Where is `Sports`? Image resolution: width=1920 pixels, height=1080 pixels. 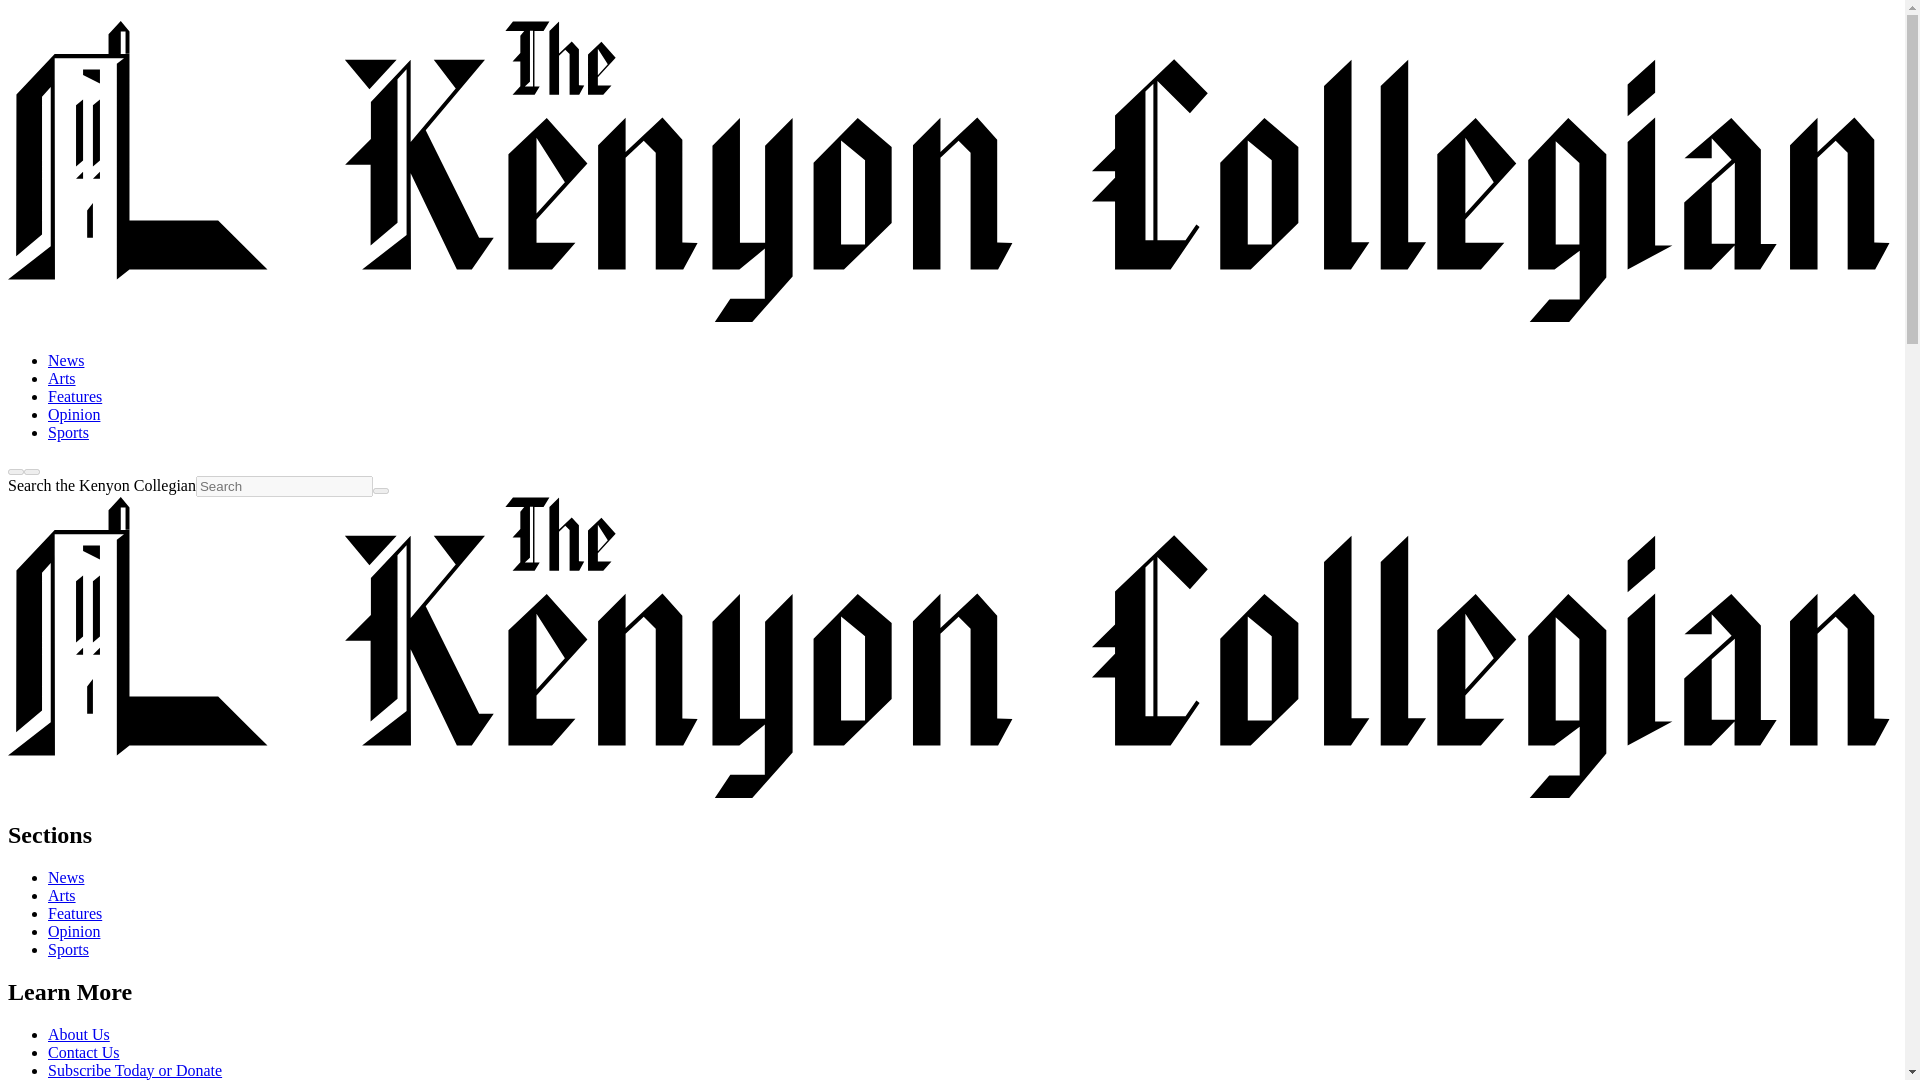 Sports is located at coordinates (68, 432).